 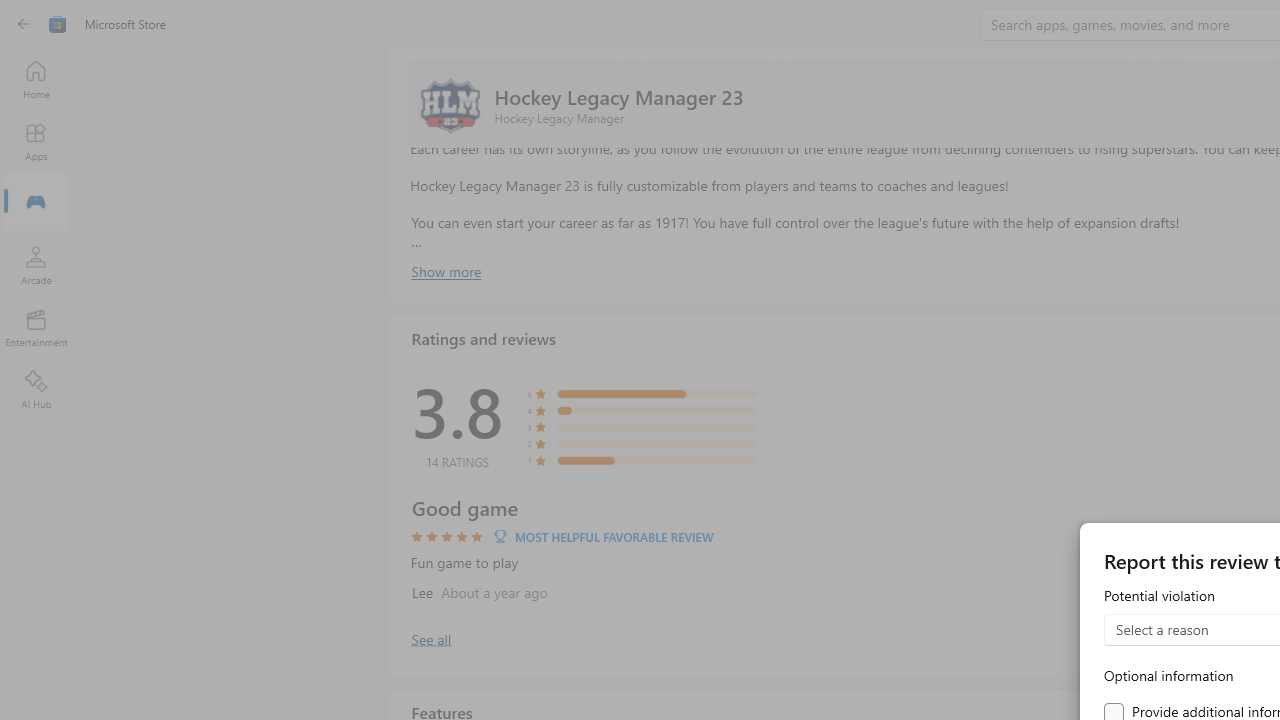 I want to click on Show all ratings and reviews, so click(x=430, y=638).